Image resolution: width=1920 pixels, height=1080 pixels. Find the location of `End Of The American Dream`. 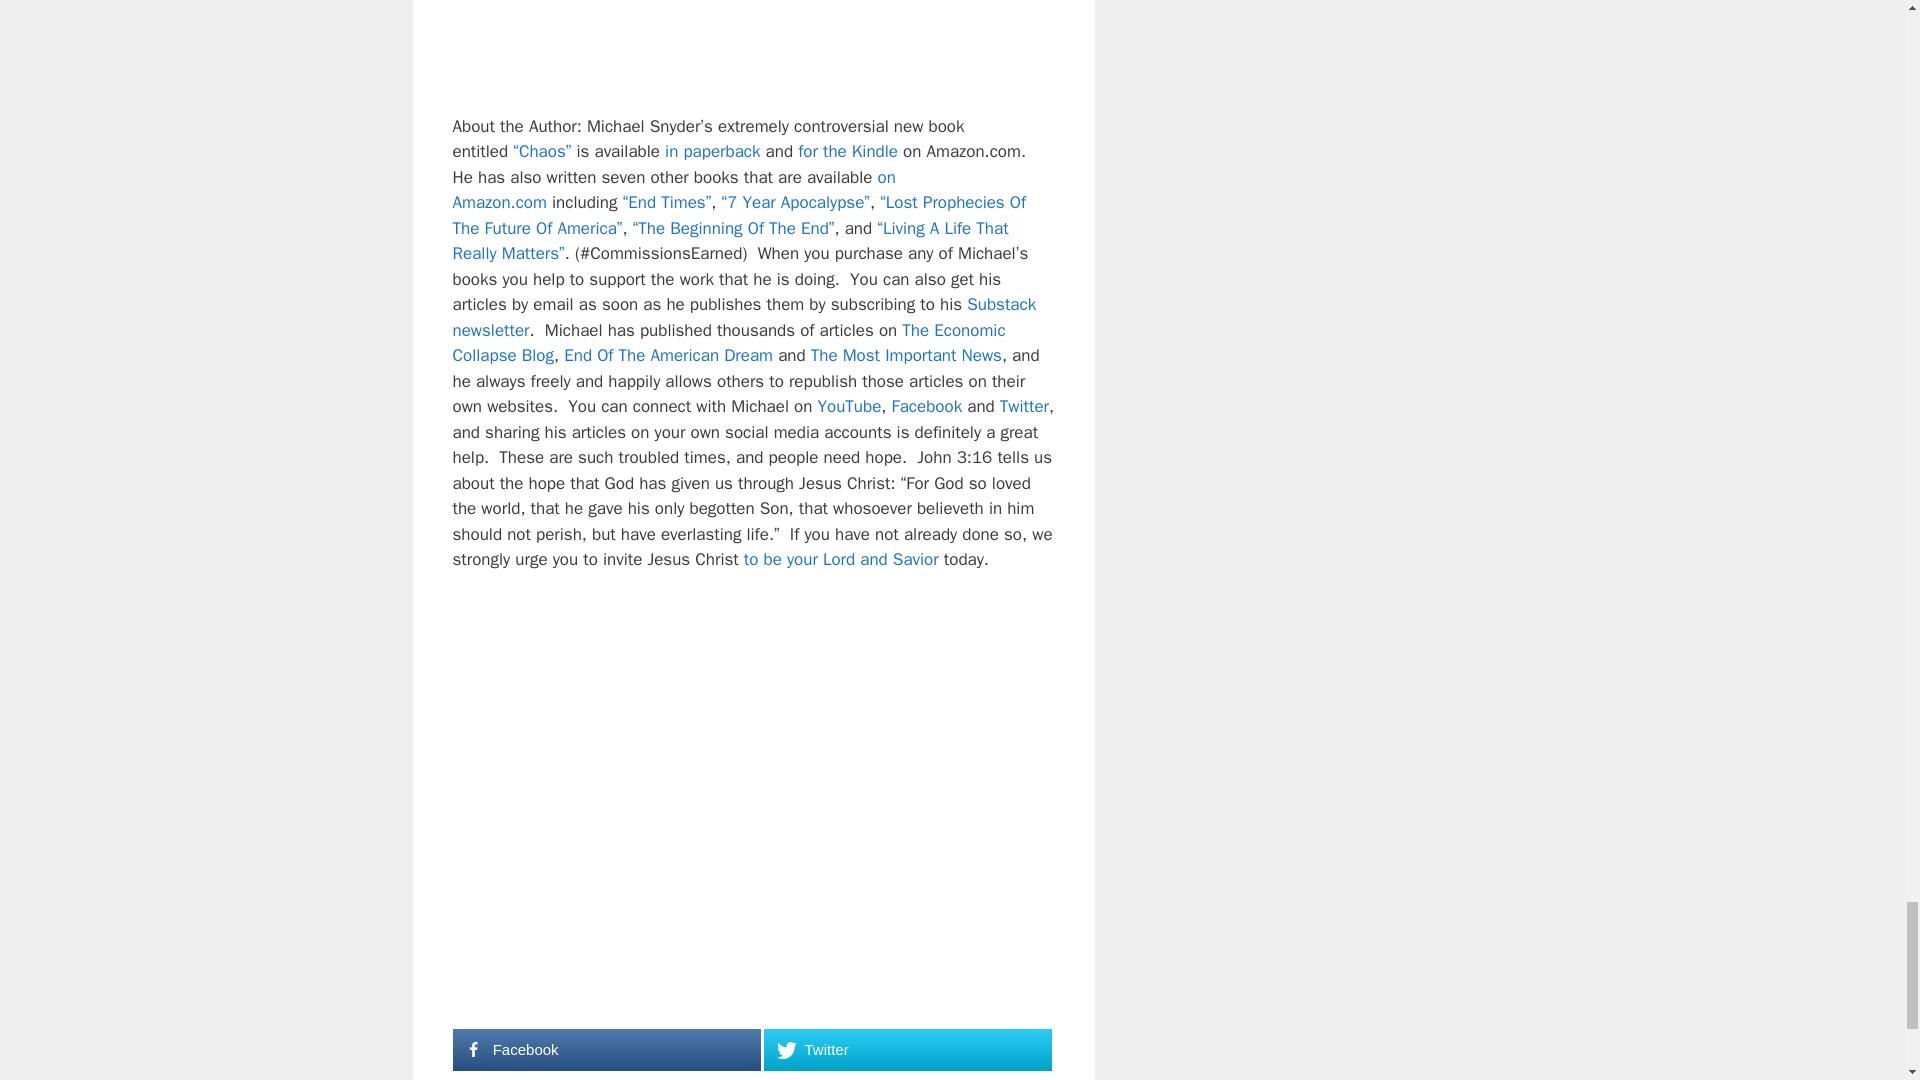

End Of The American Dream is located at coordinates (668, 355).